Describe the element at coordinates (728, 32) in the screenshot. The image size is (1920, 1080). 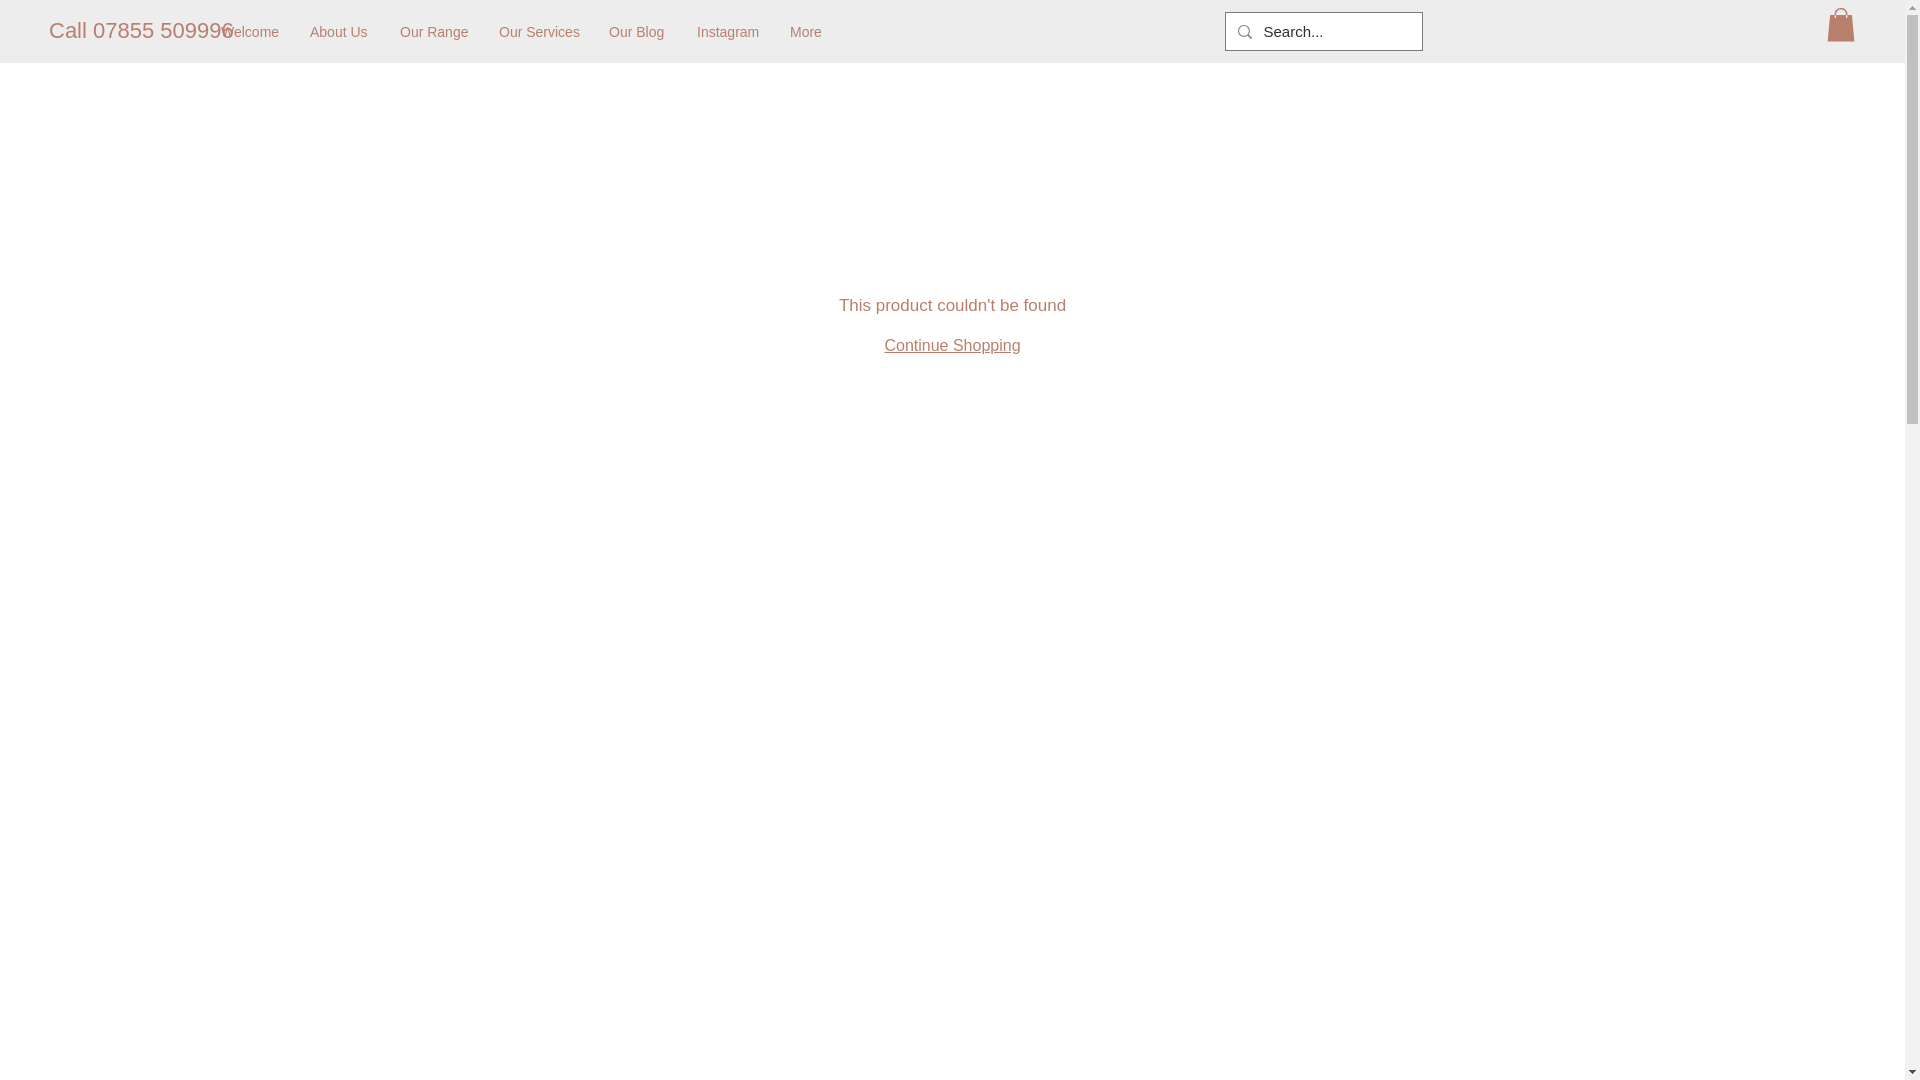
I see `Instagram` at that location.